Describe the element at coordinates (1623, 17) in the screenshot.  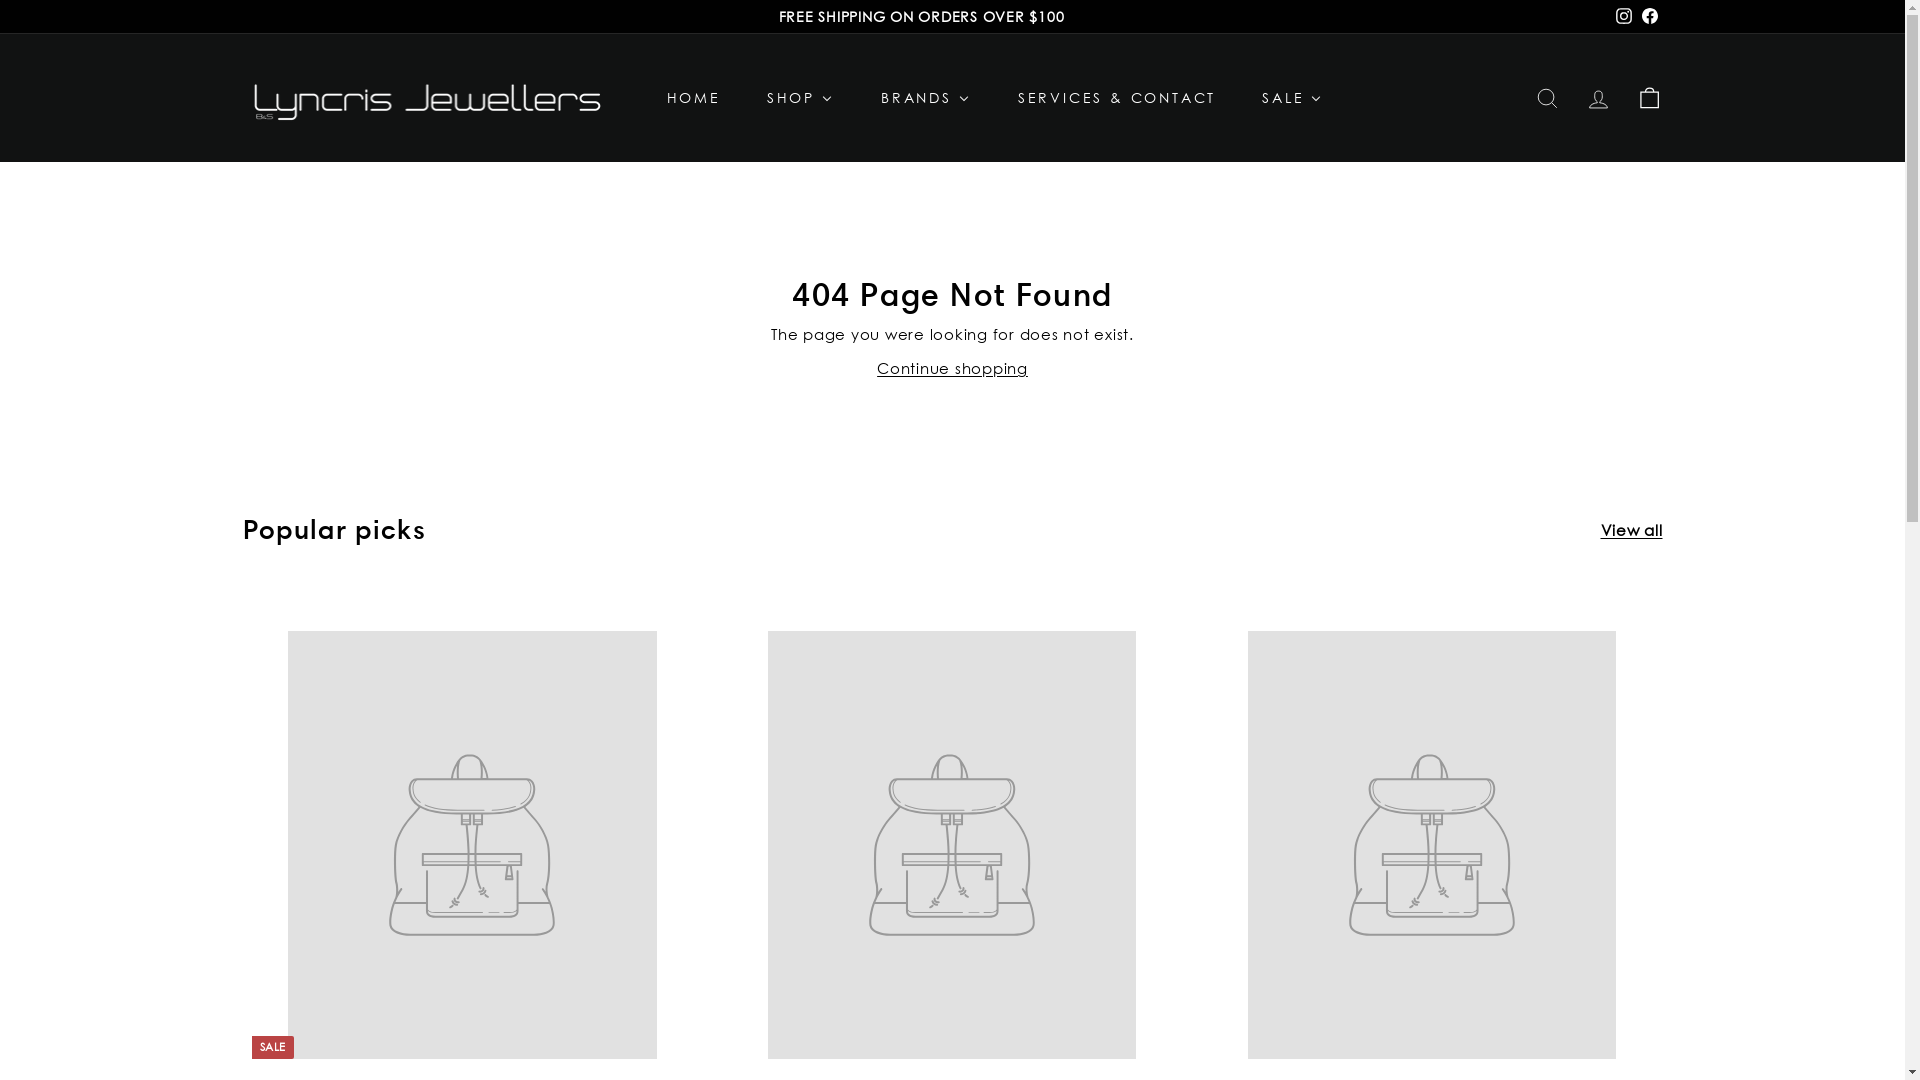
I see `instagram
Instagram` at that location.